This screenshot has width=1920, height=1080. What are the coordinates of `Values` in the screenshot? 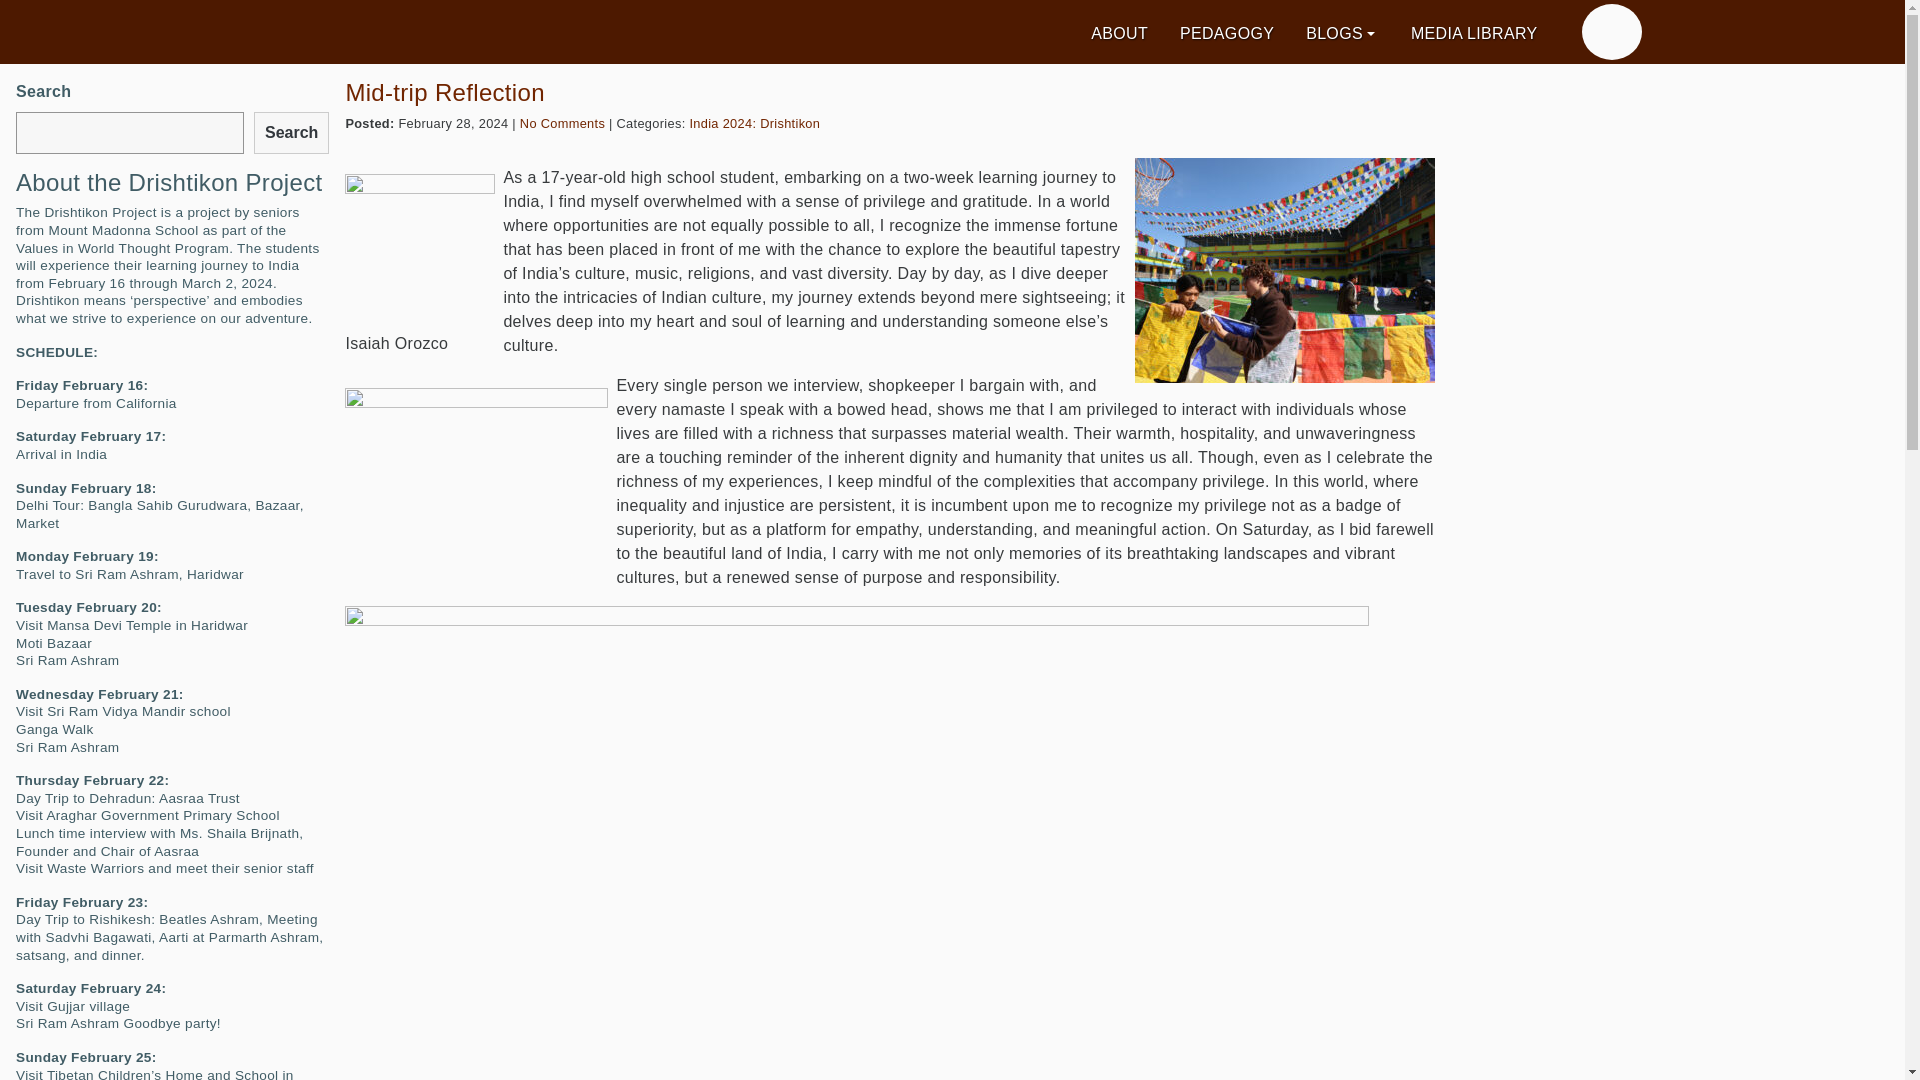 It's located at (472, 32).